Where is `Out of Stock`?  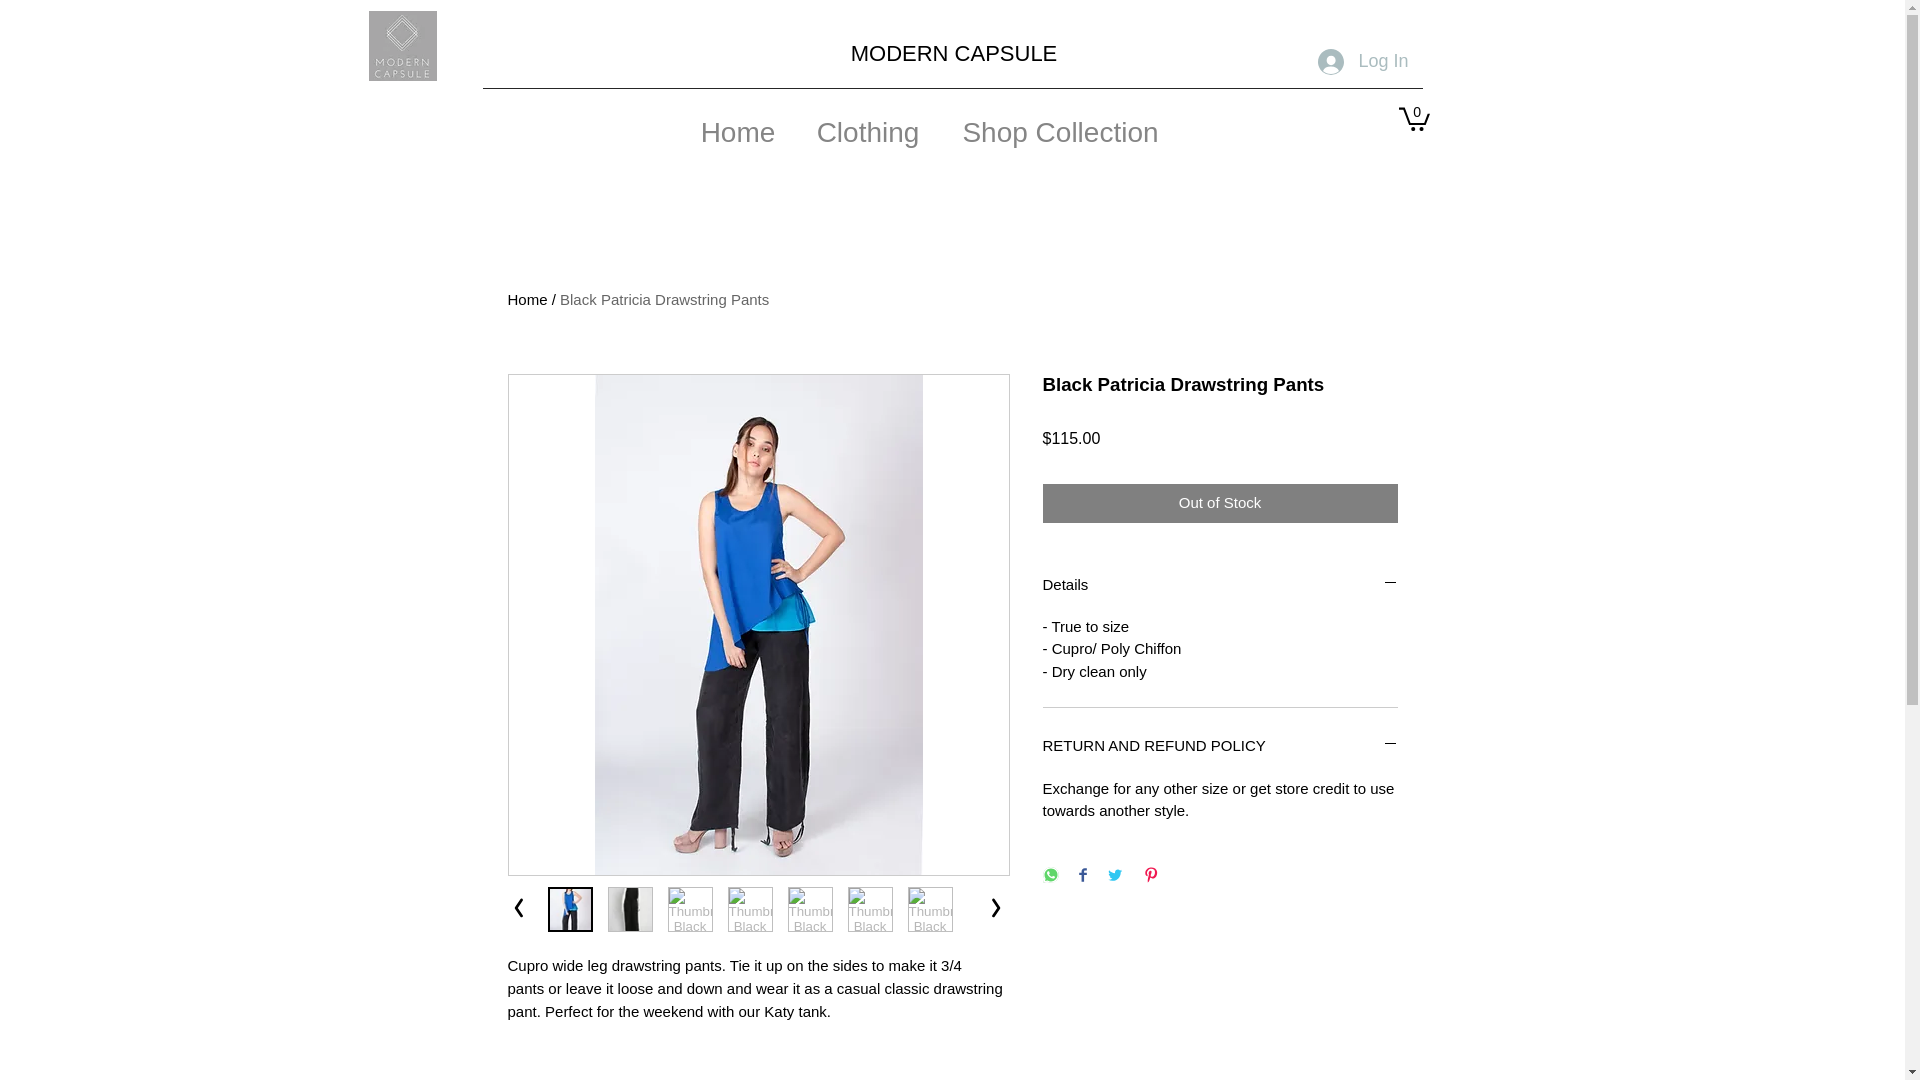 Out of Stock is located at coordinates (1220, 502).